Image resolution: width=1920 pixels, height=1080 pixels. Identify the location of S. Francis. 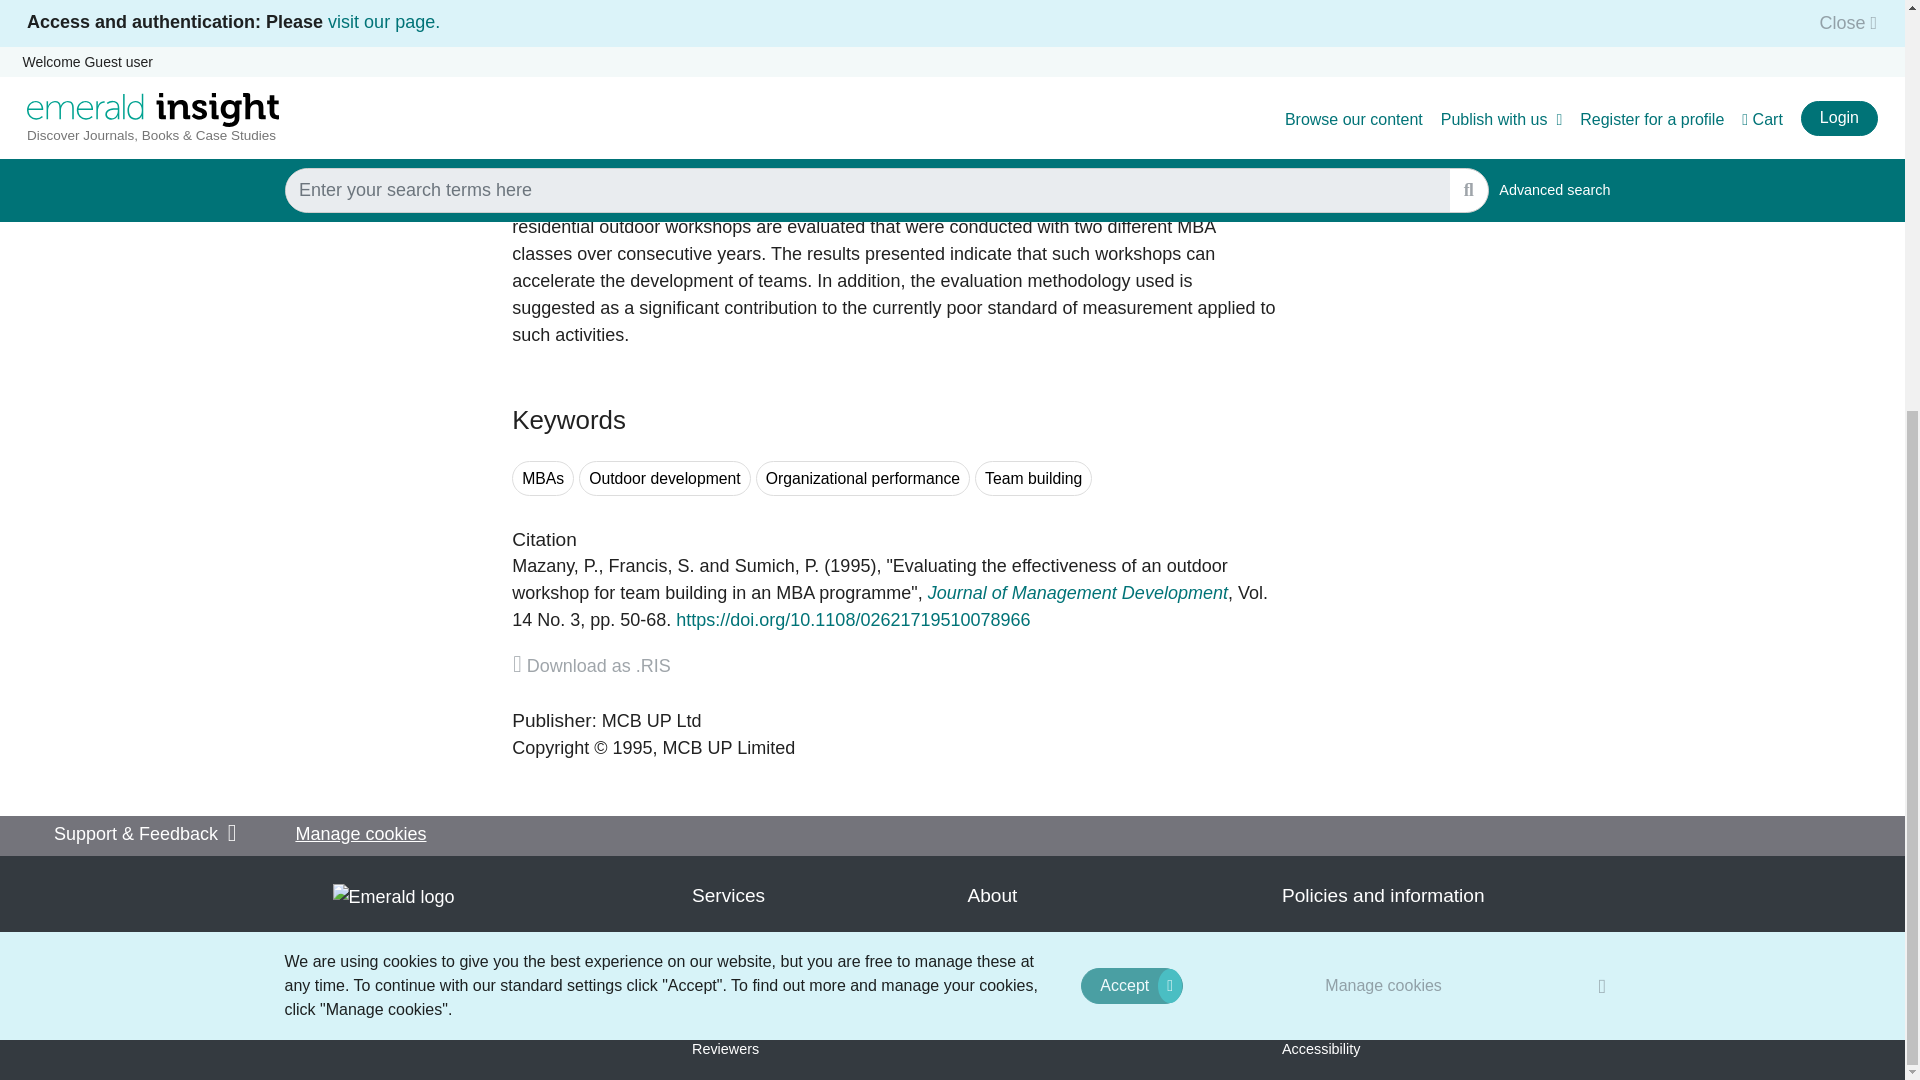
(652, 566).